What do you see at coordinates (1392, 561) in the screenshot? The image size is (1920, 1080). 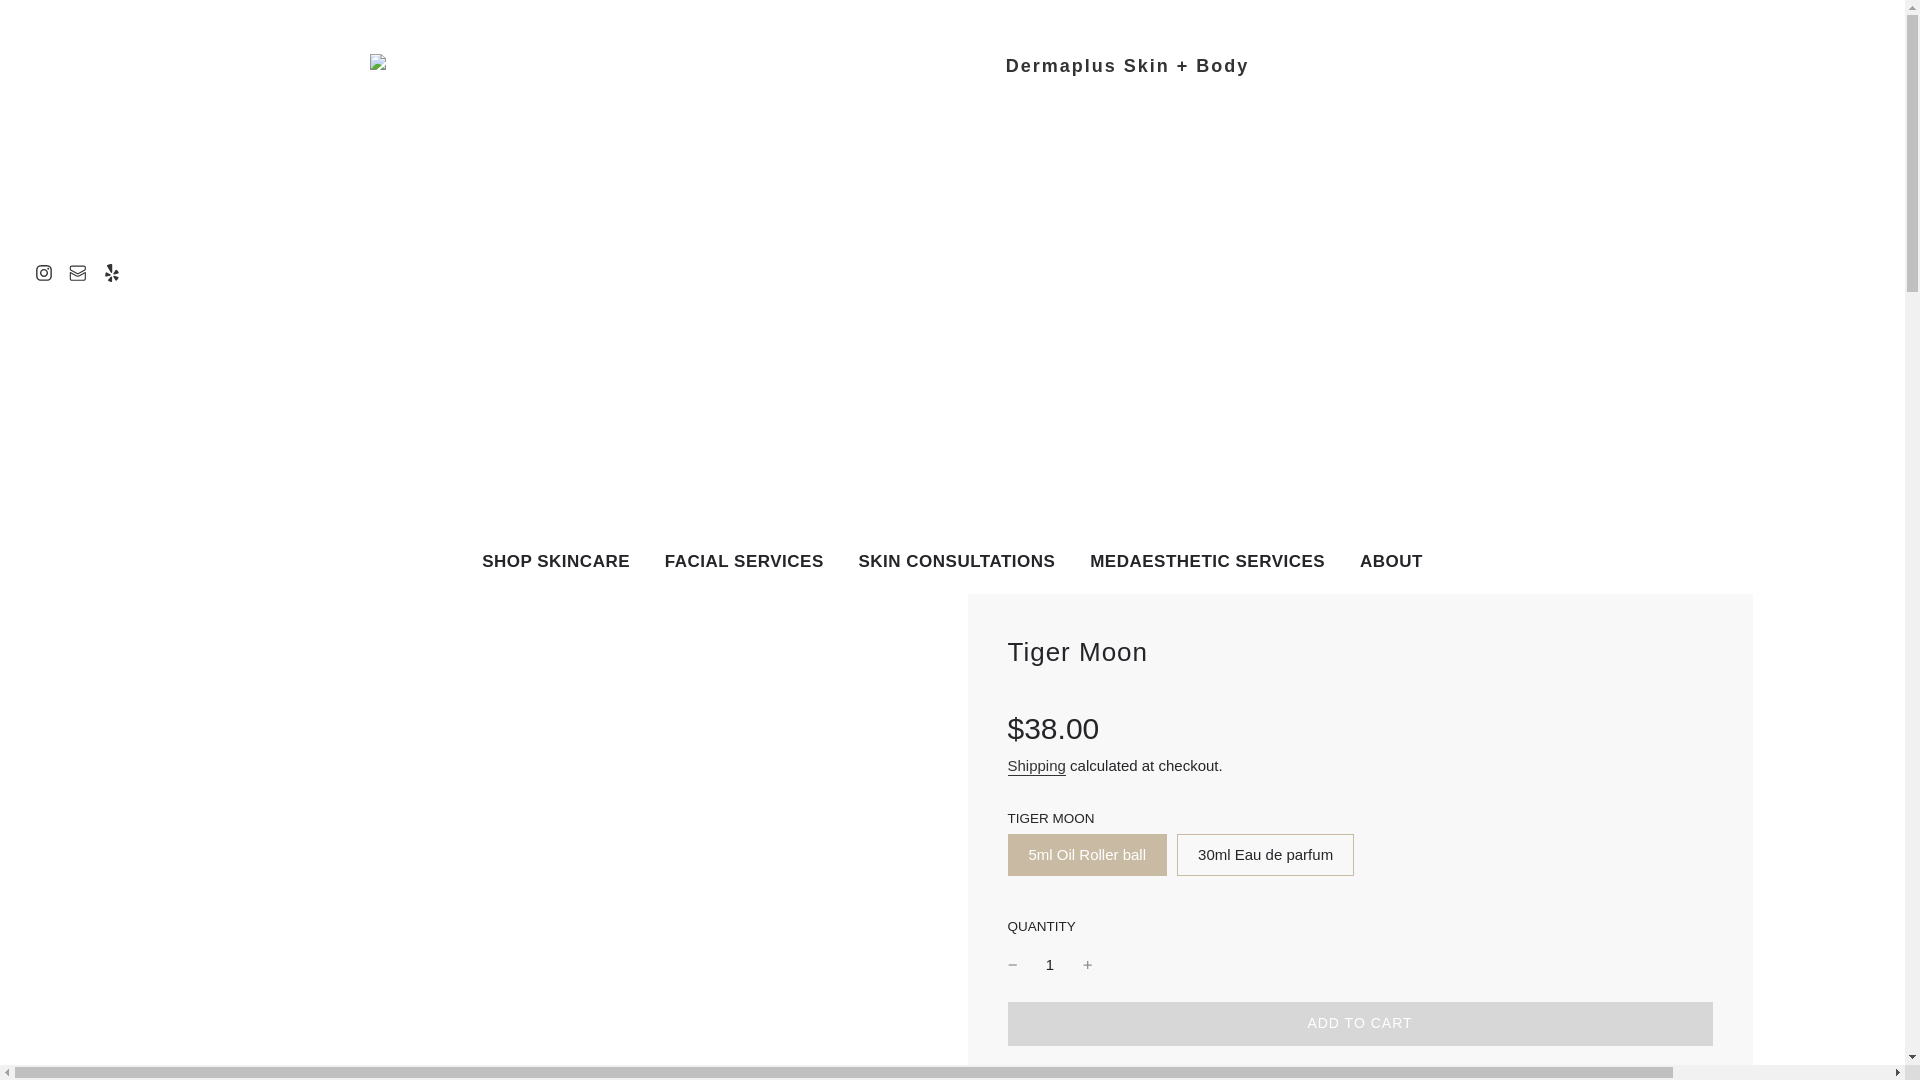 I see `ABOUT` at bounding box center [1392, 561].